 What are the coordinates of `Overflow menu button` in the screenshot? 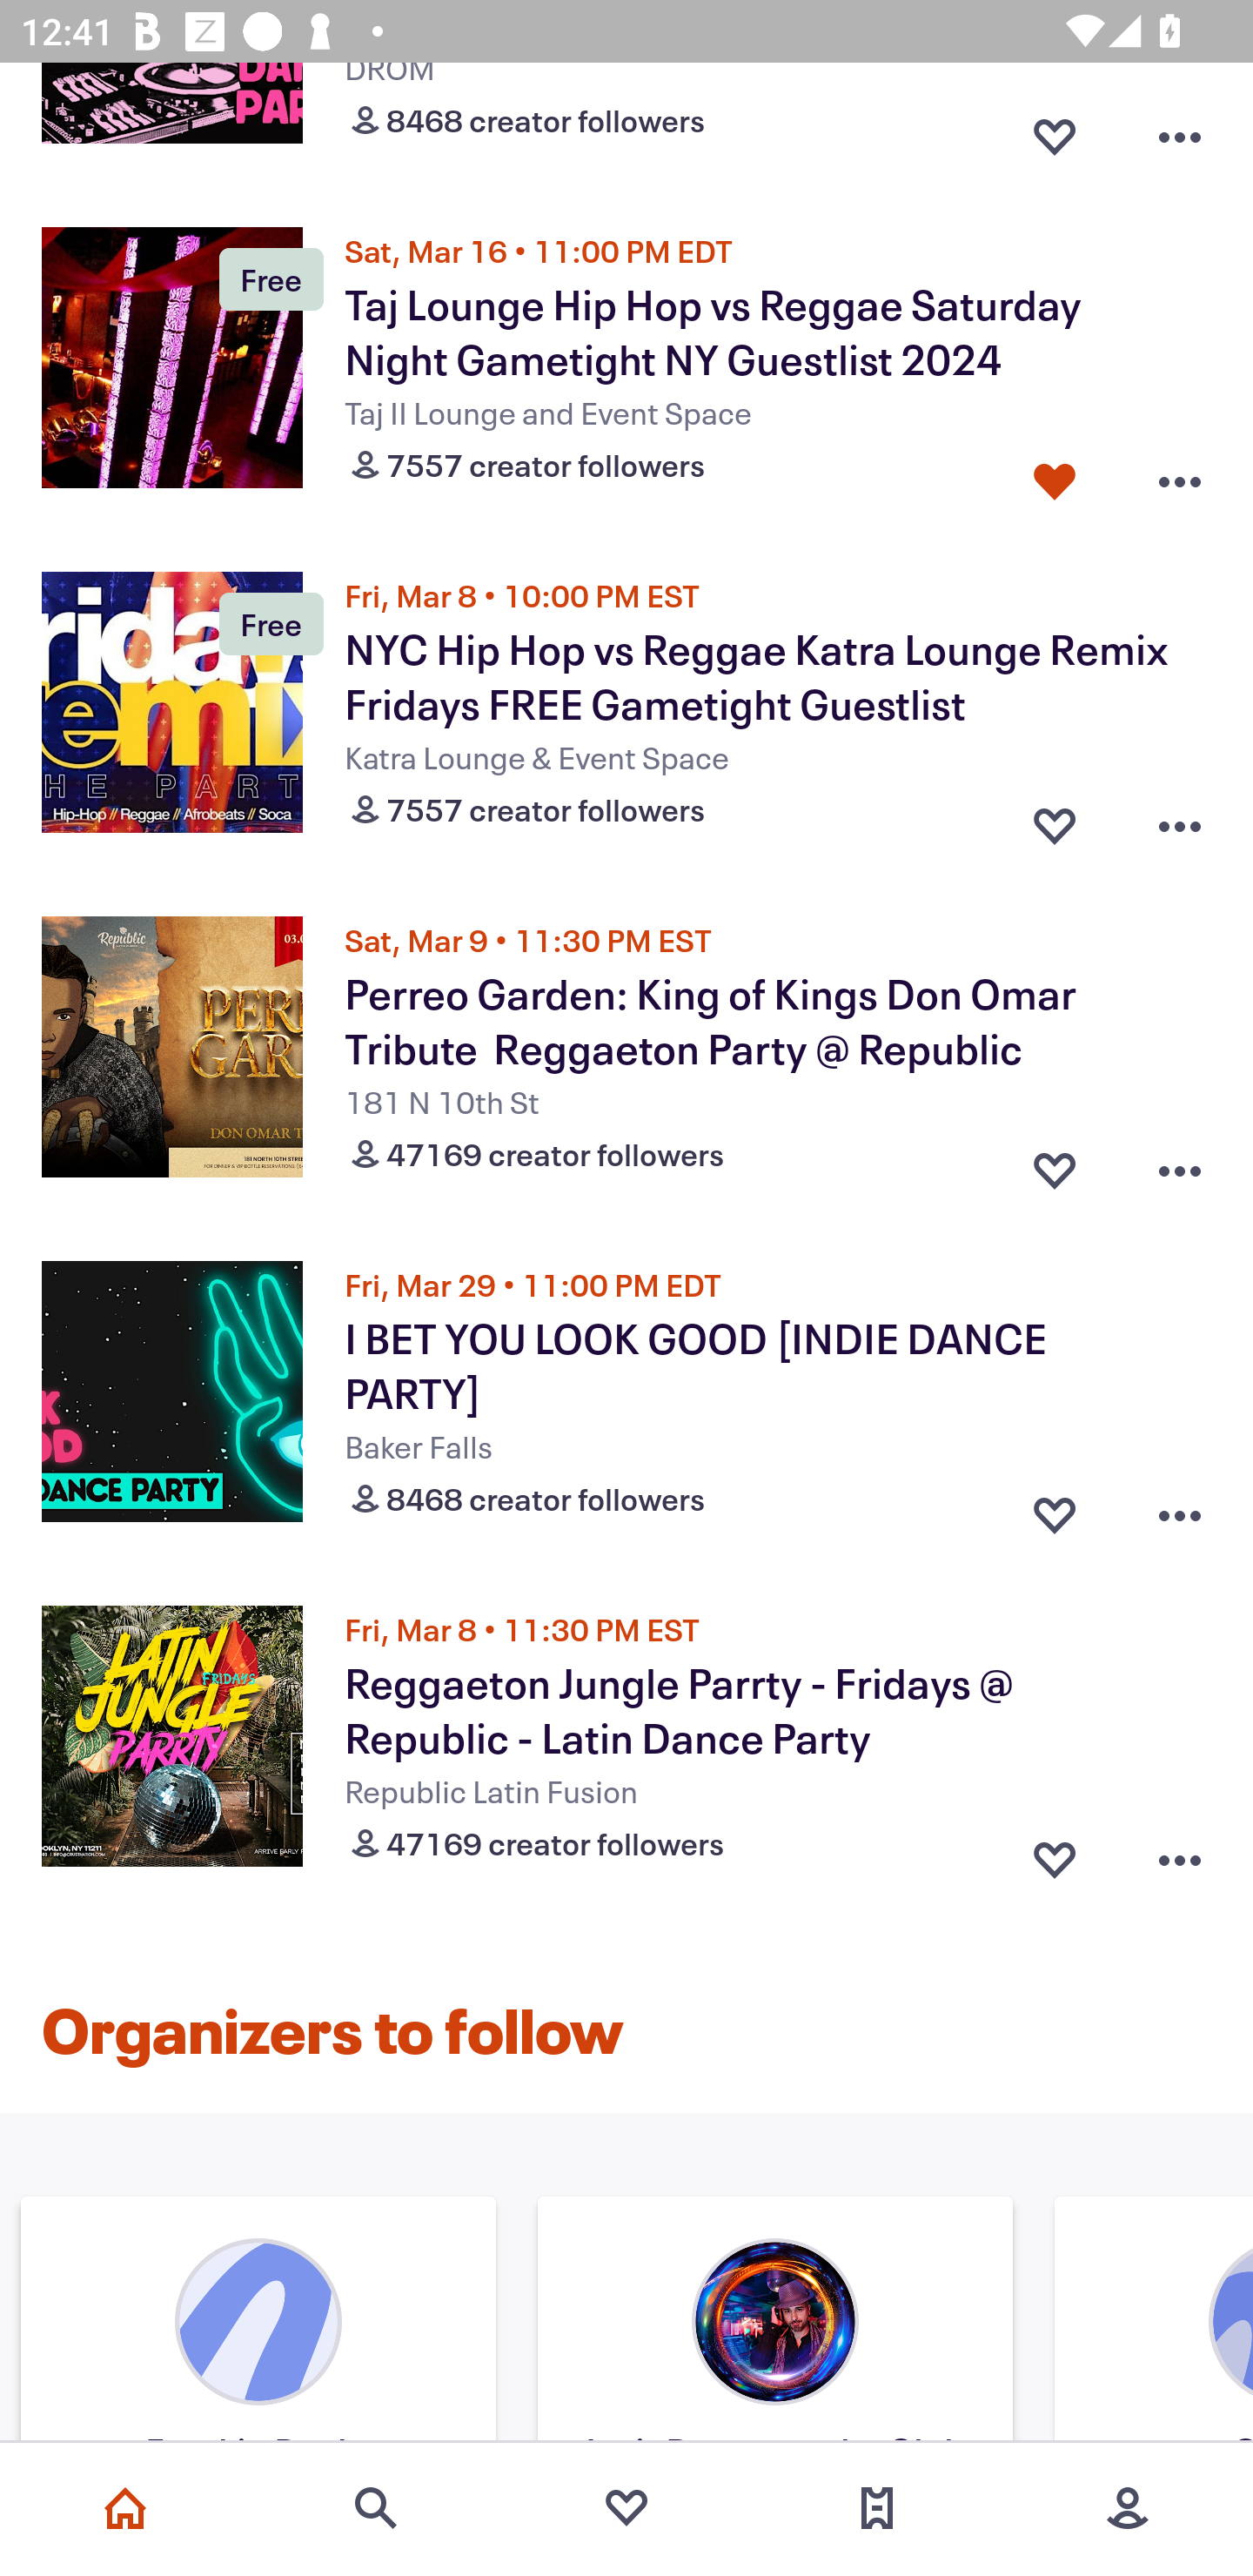 It's located at (1180, 1854).